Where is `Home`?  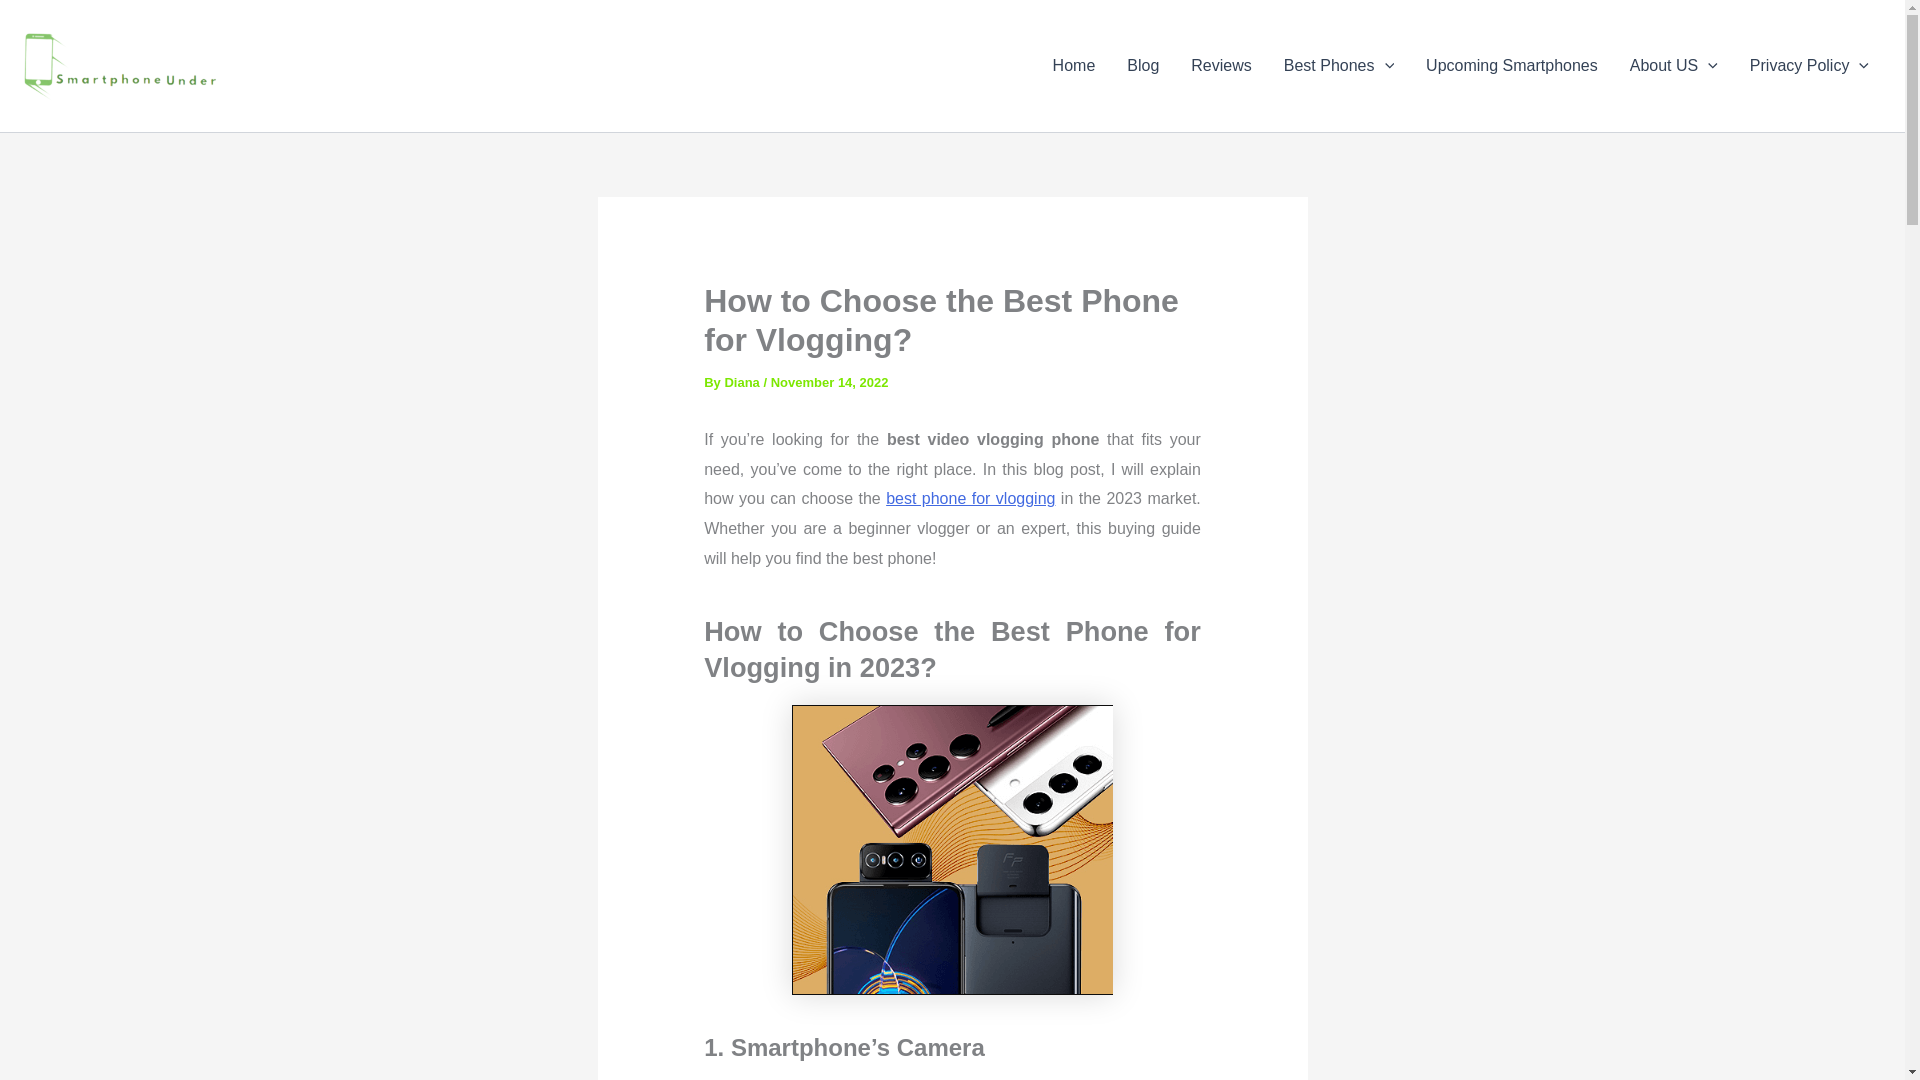 Home is located at coordinates (1074, 65).